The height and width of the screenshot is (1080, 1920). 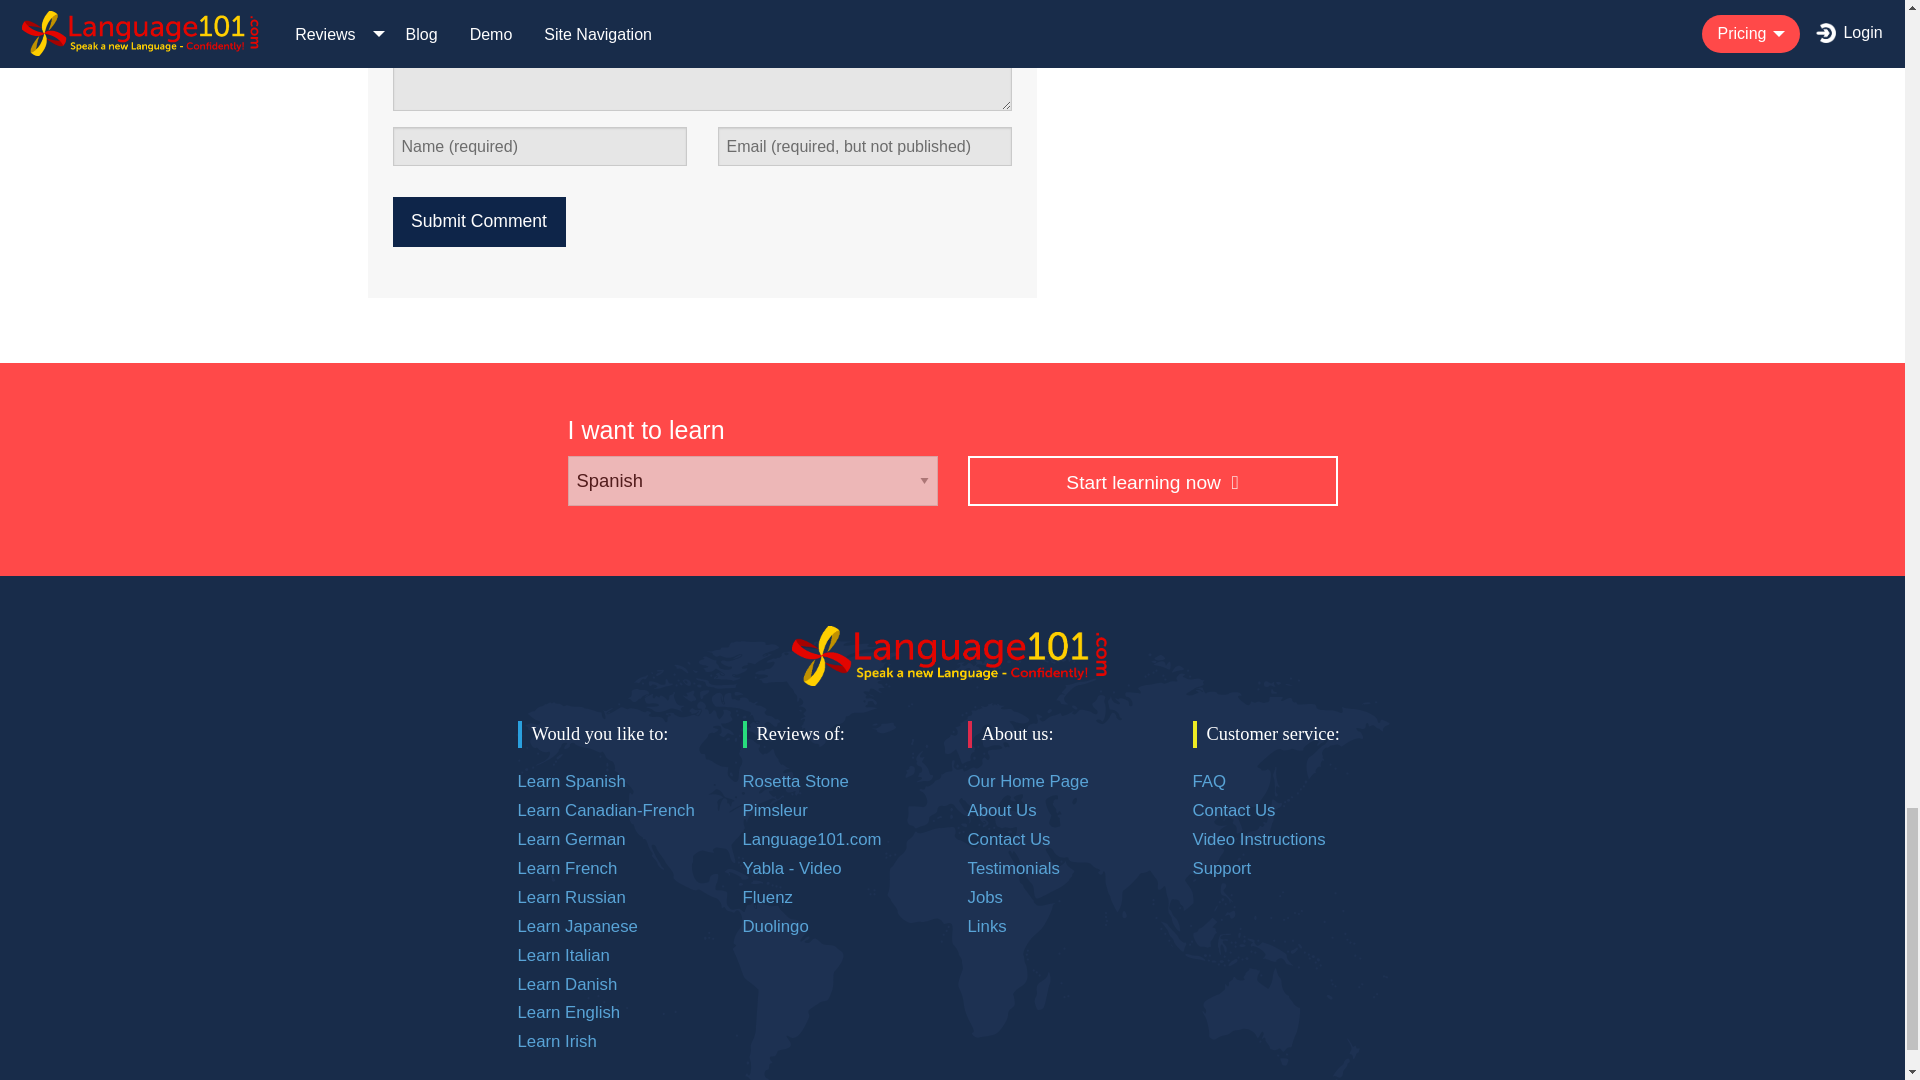 I want to click on Submit Comment, so click(x=478, y=222).